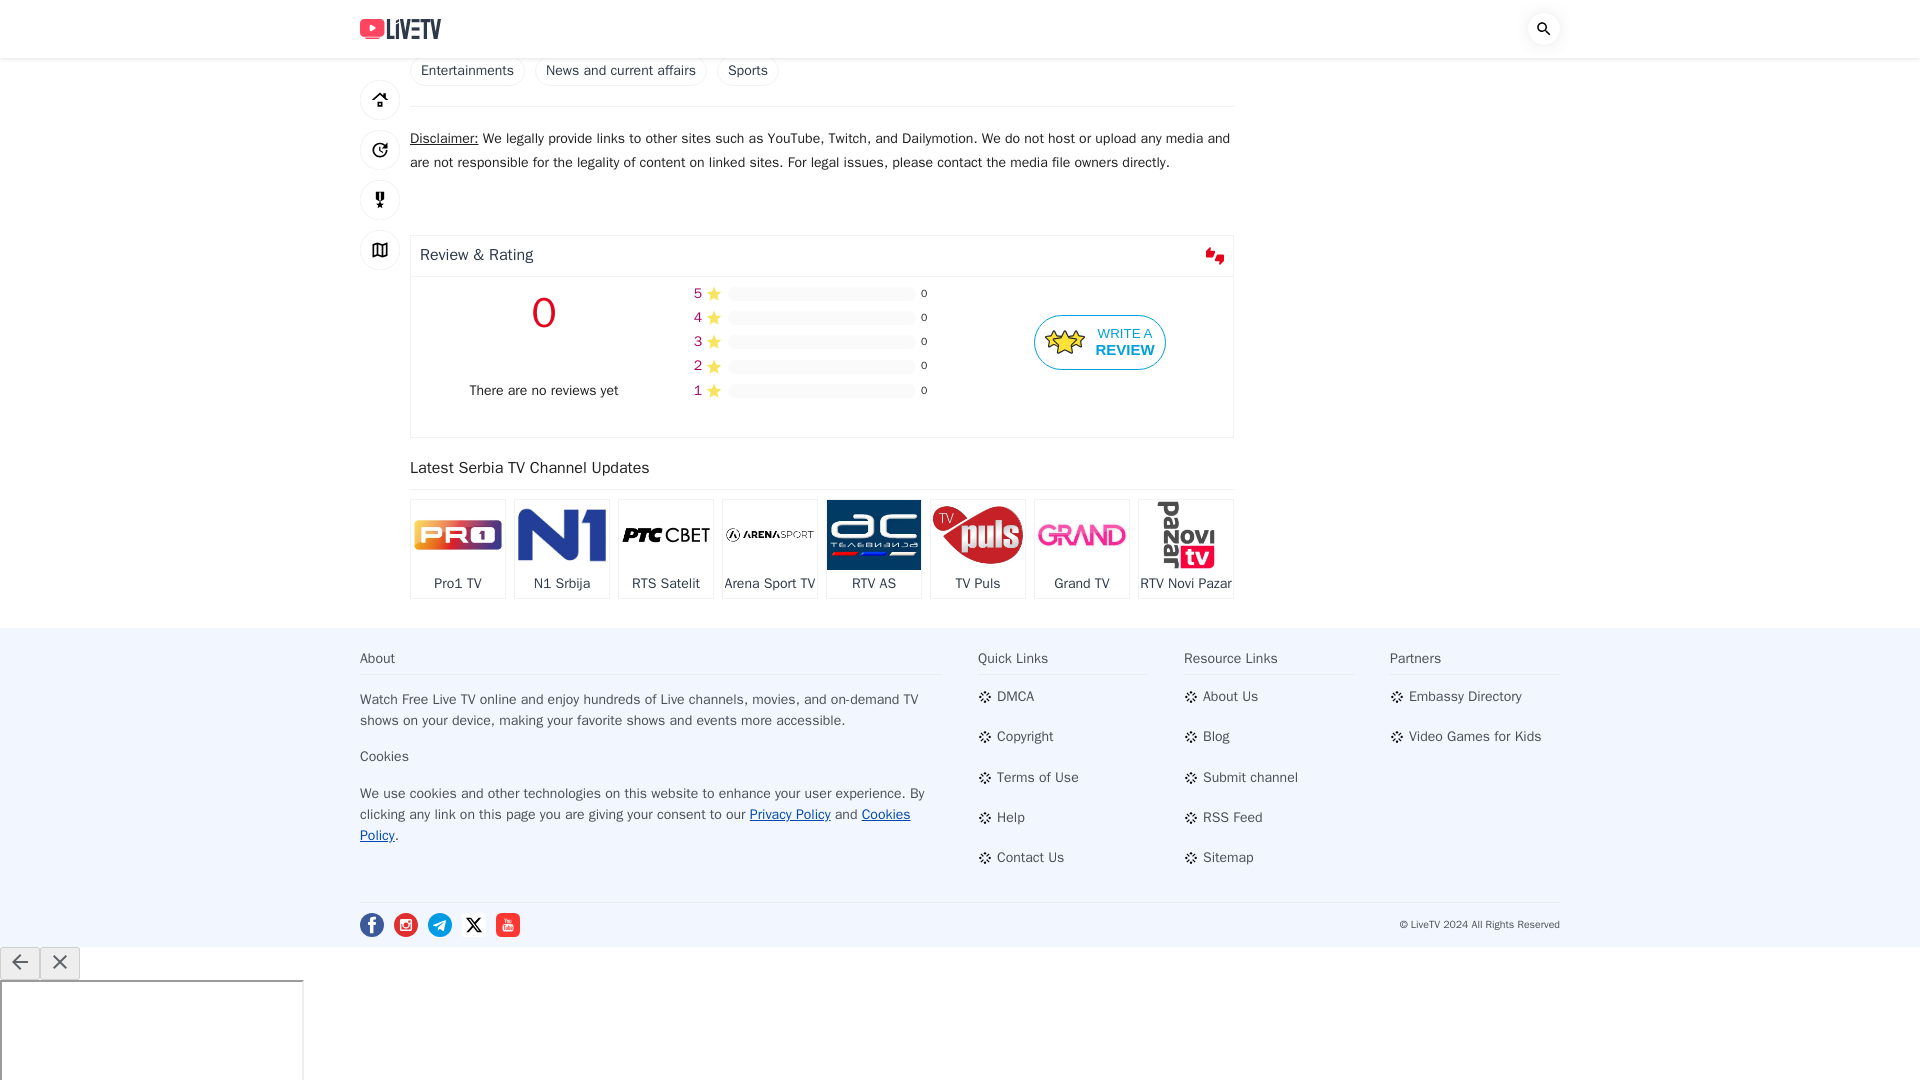  I want to click on RTV Novi Pazar, so click(1185, 550).